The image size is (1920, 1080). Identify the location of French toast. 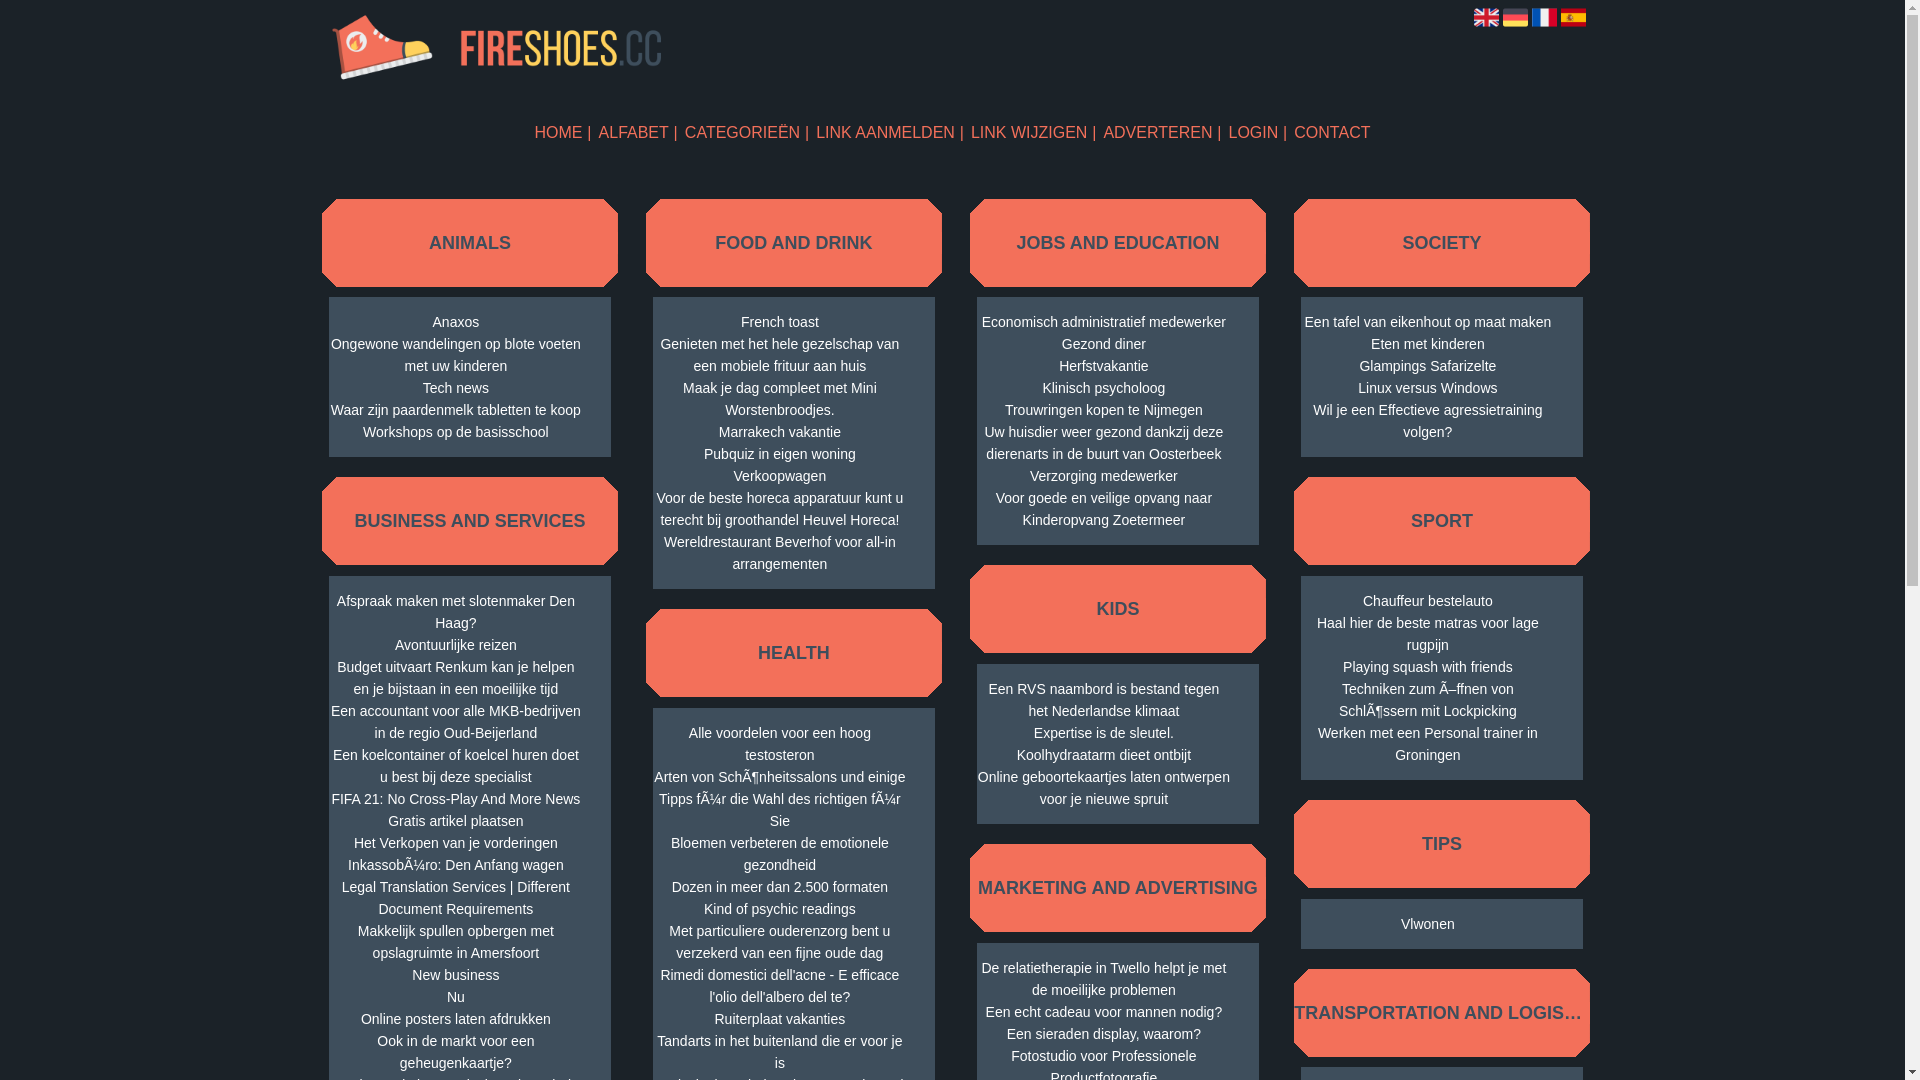
(780, 322).